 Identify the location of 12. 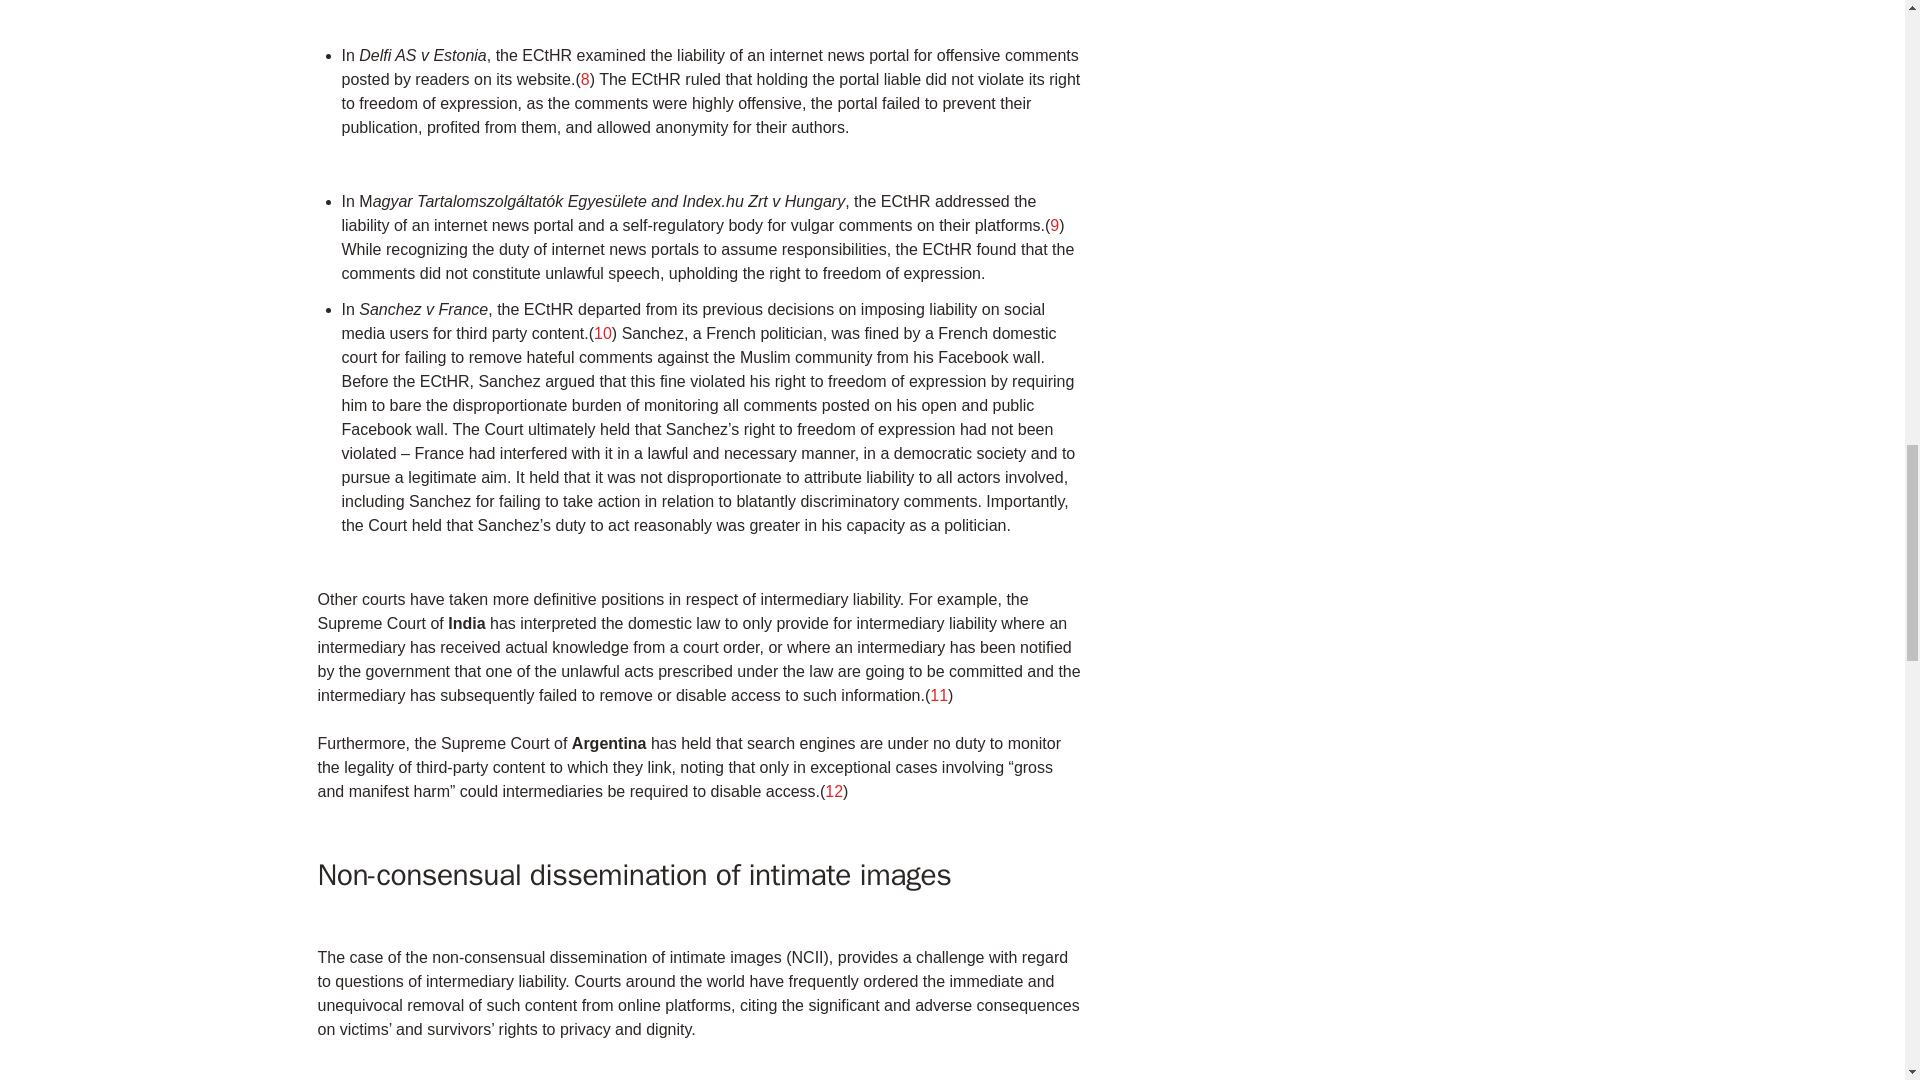
(834, 792).